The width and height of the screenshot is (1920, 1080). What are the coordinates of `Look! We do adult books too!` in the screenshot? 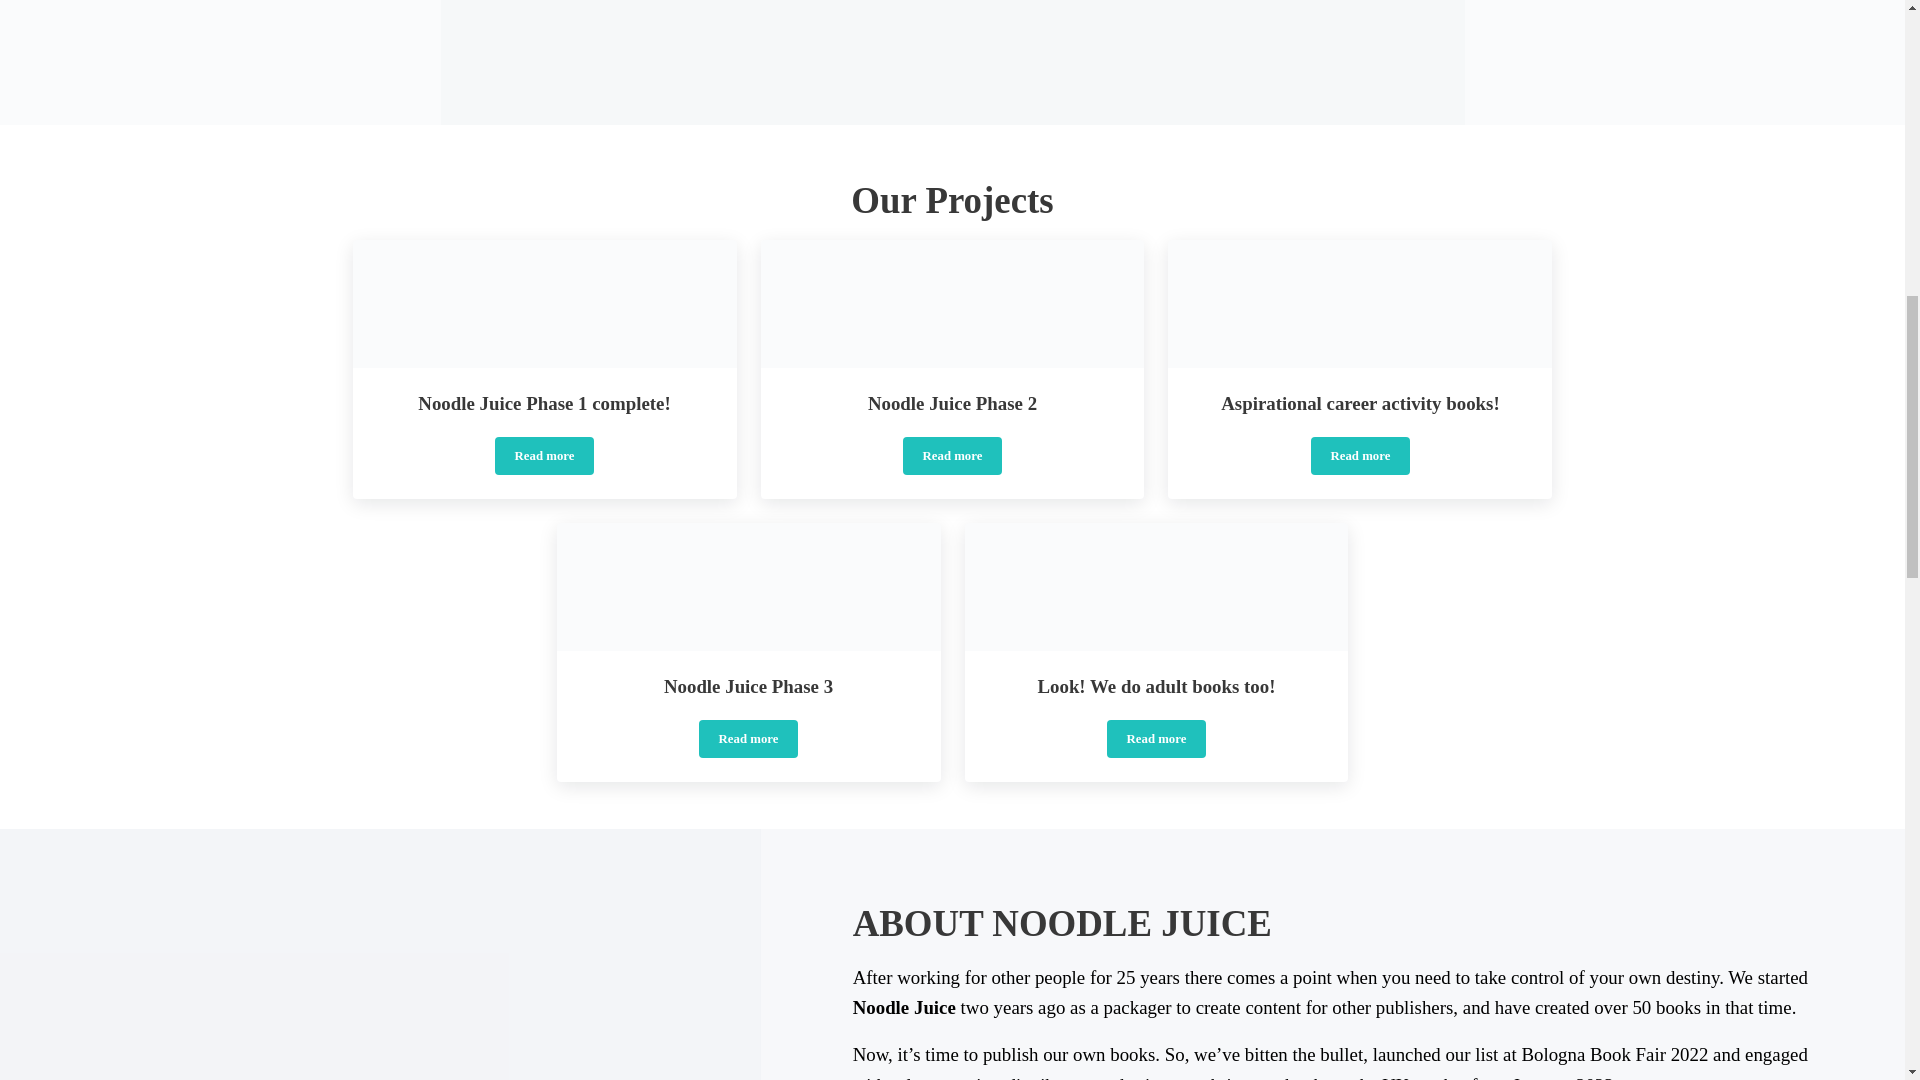 It's located at (544, 403).